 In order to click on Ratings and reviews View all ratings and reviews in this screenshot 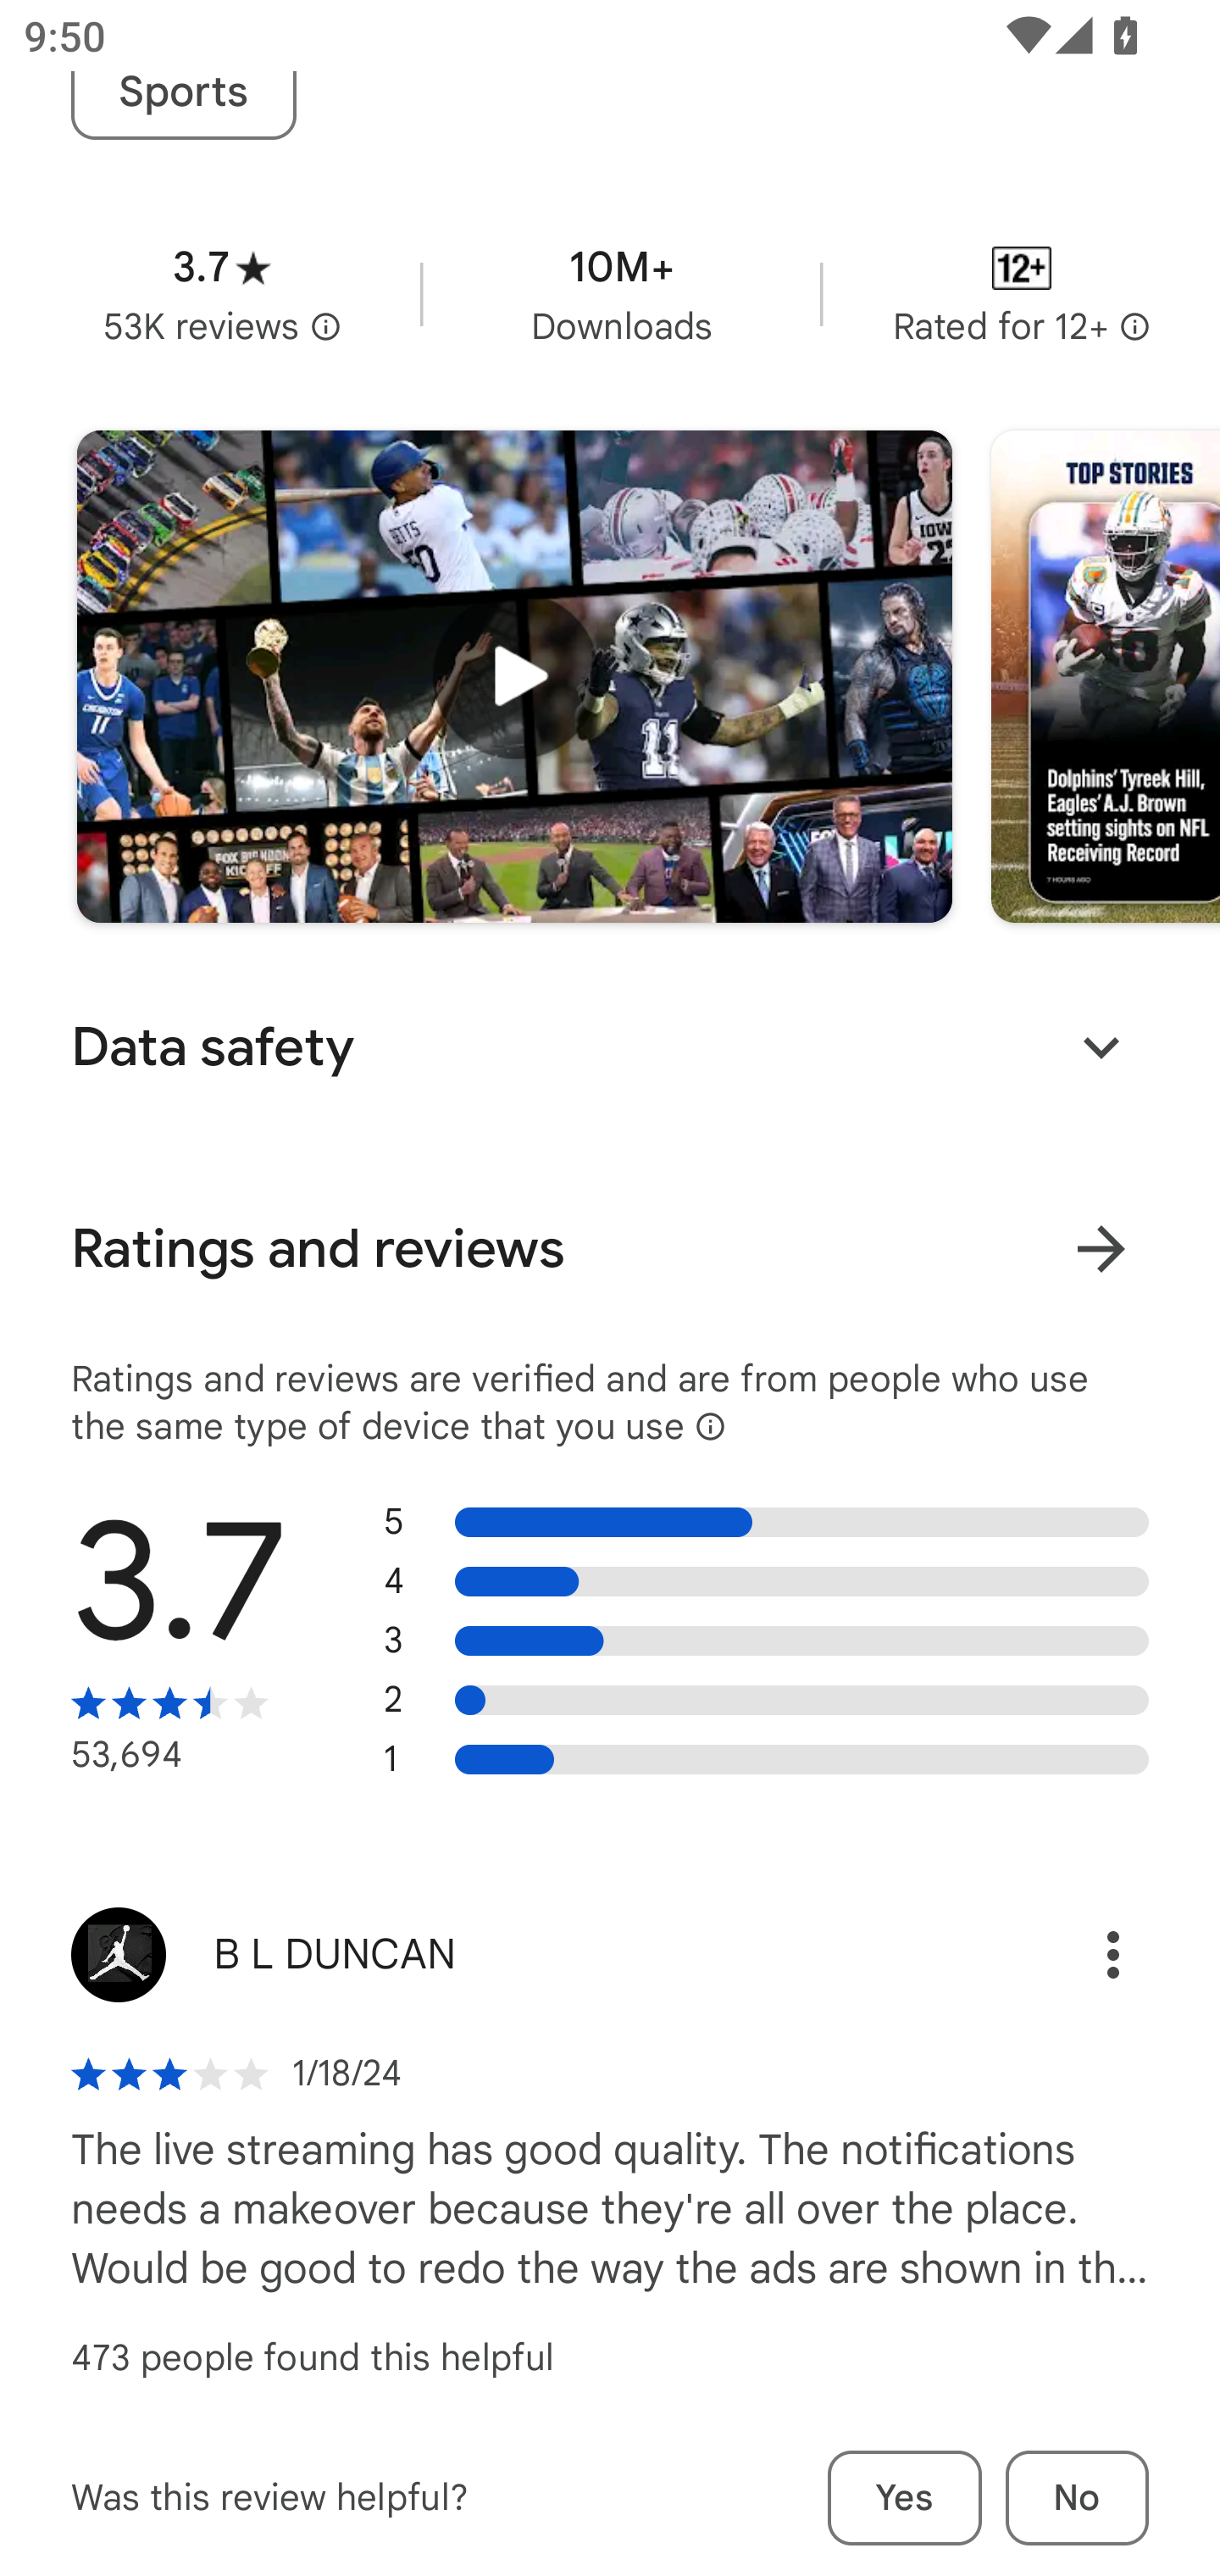, I will do `click(610, 1249)`.